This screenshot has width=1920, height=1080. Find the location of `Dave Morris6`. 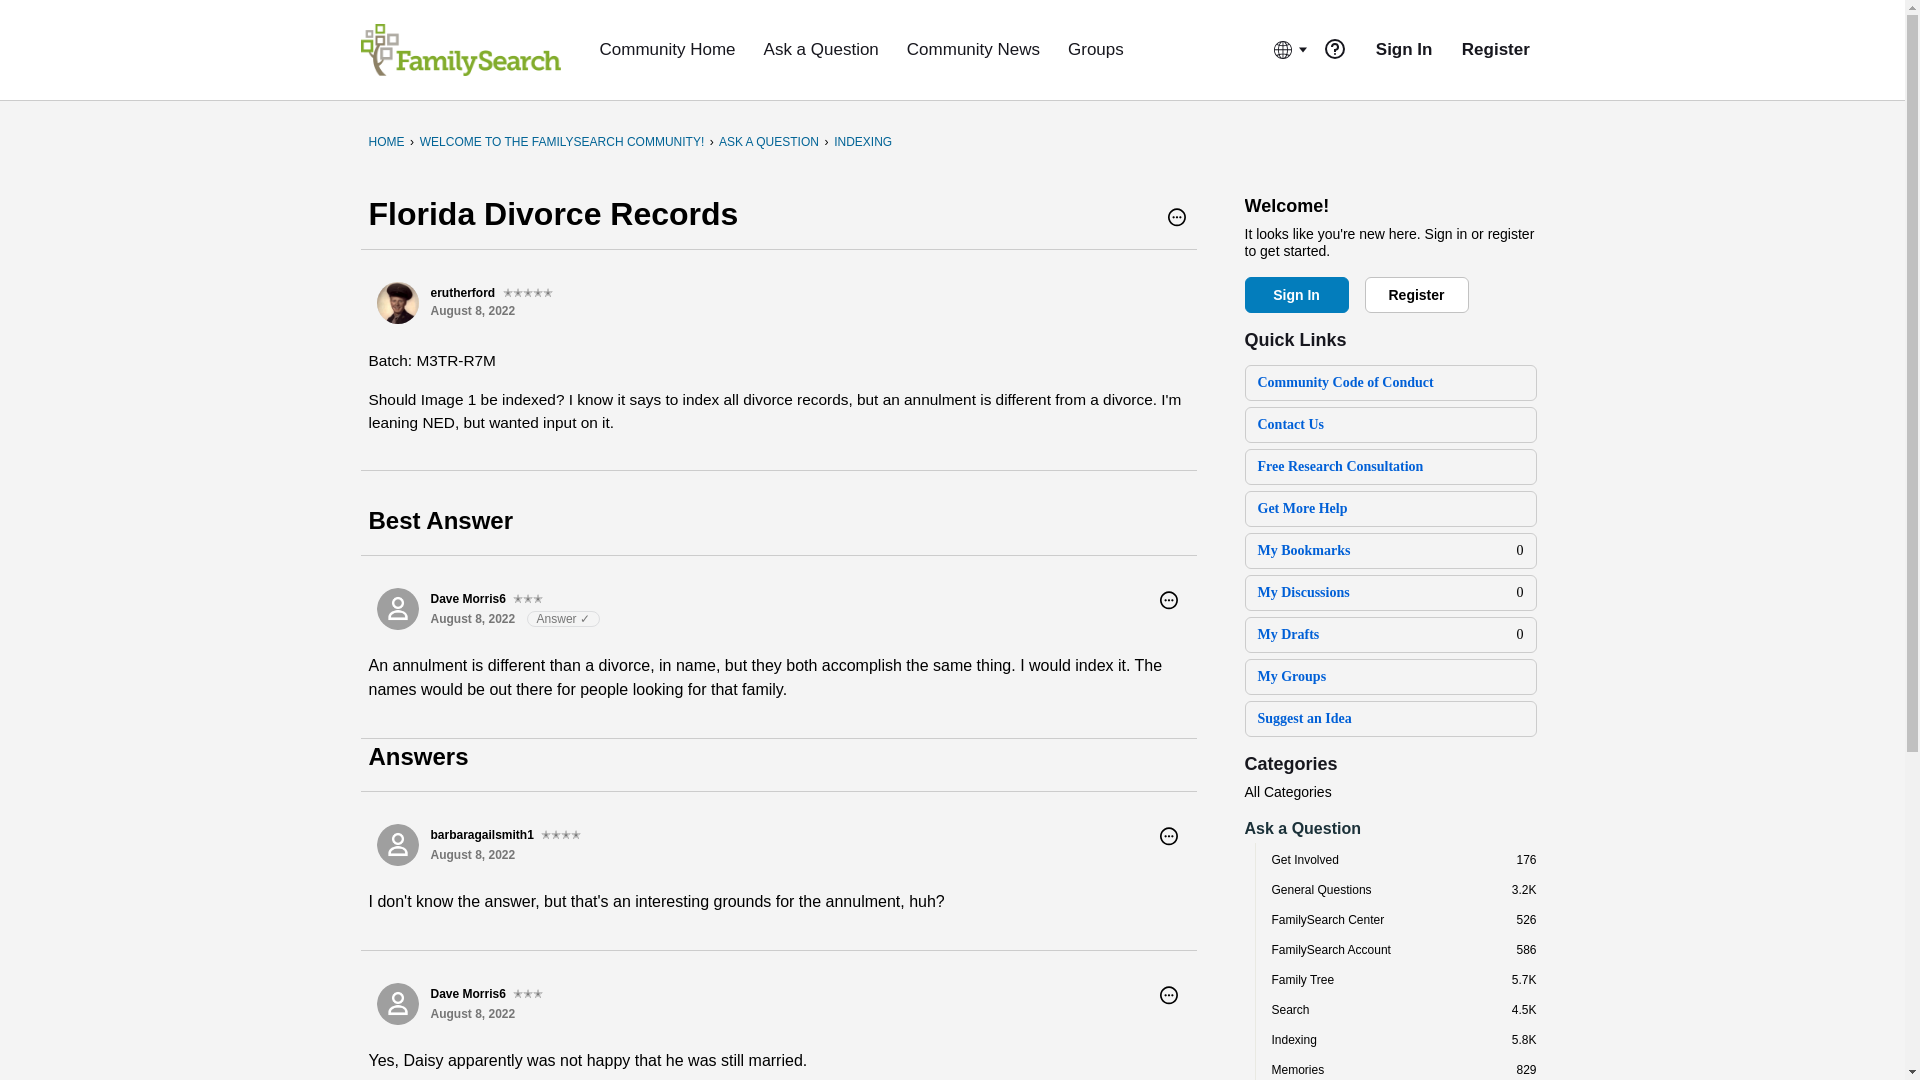

Dave Morris6 is located at coordinates (397, 1003).